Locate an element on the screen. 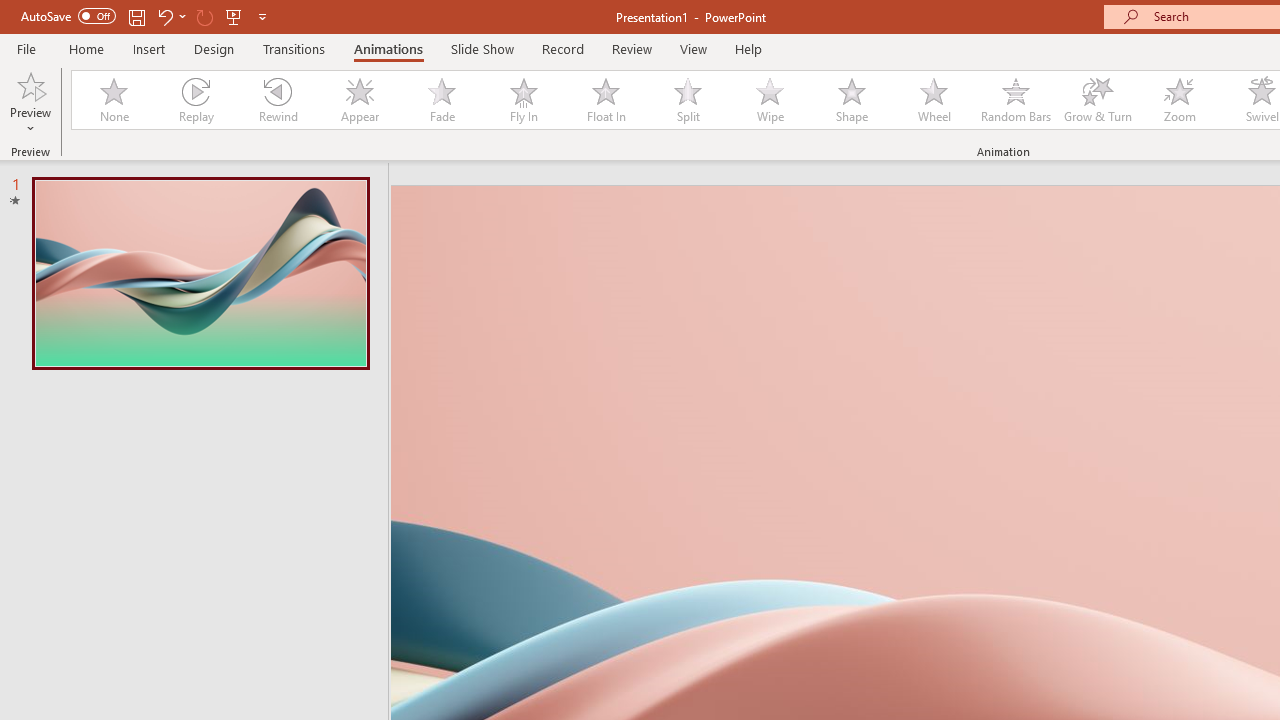  Replay is located at coordinates (195, 100).